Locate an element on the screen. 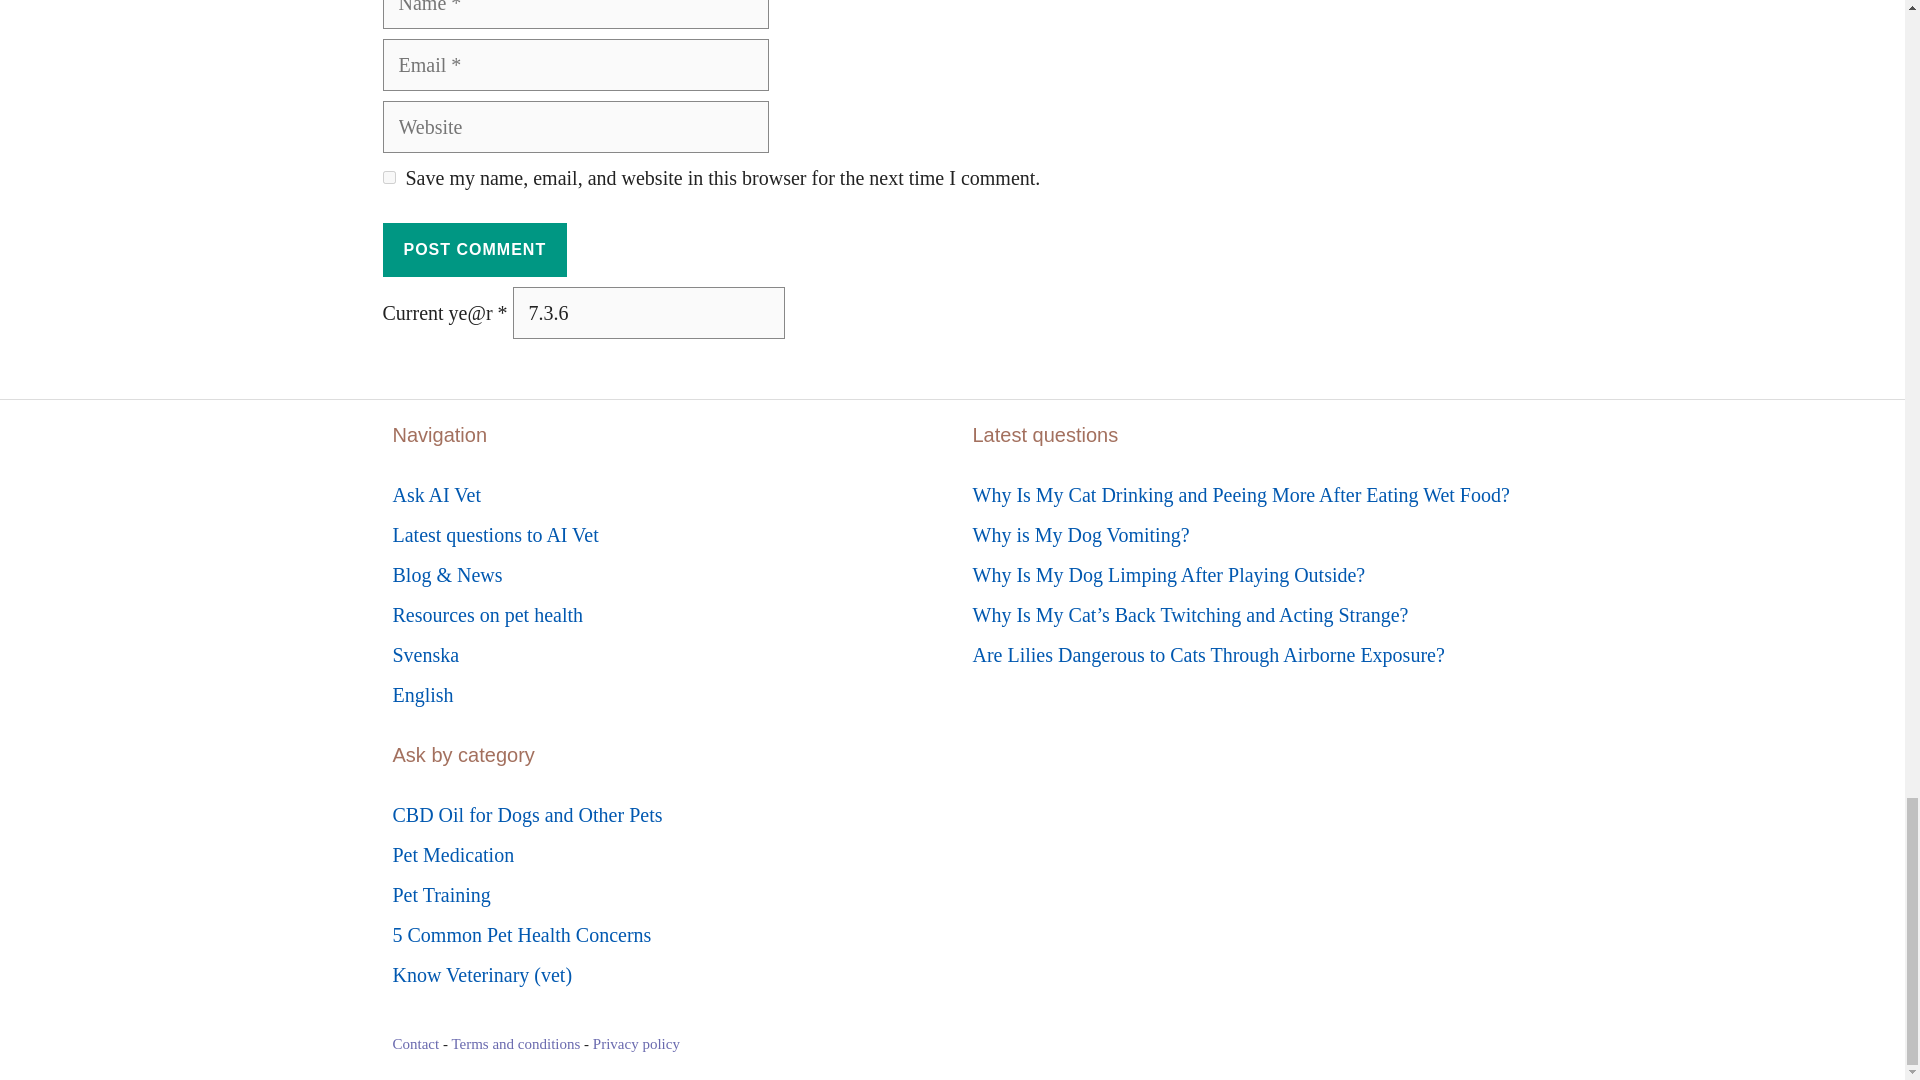 The height and width of the screenshot is (1080, 1920). Are Lilies Dangerous to Cats Through Airborne Exposure? is located at coordinates (1207, 654).